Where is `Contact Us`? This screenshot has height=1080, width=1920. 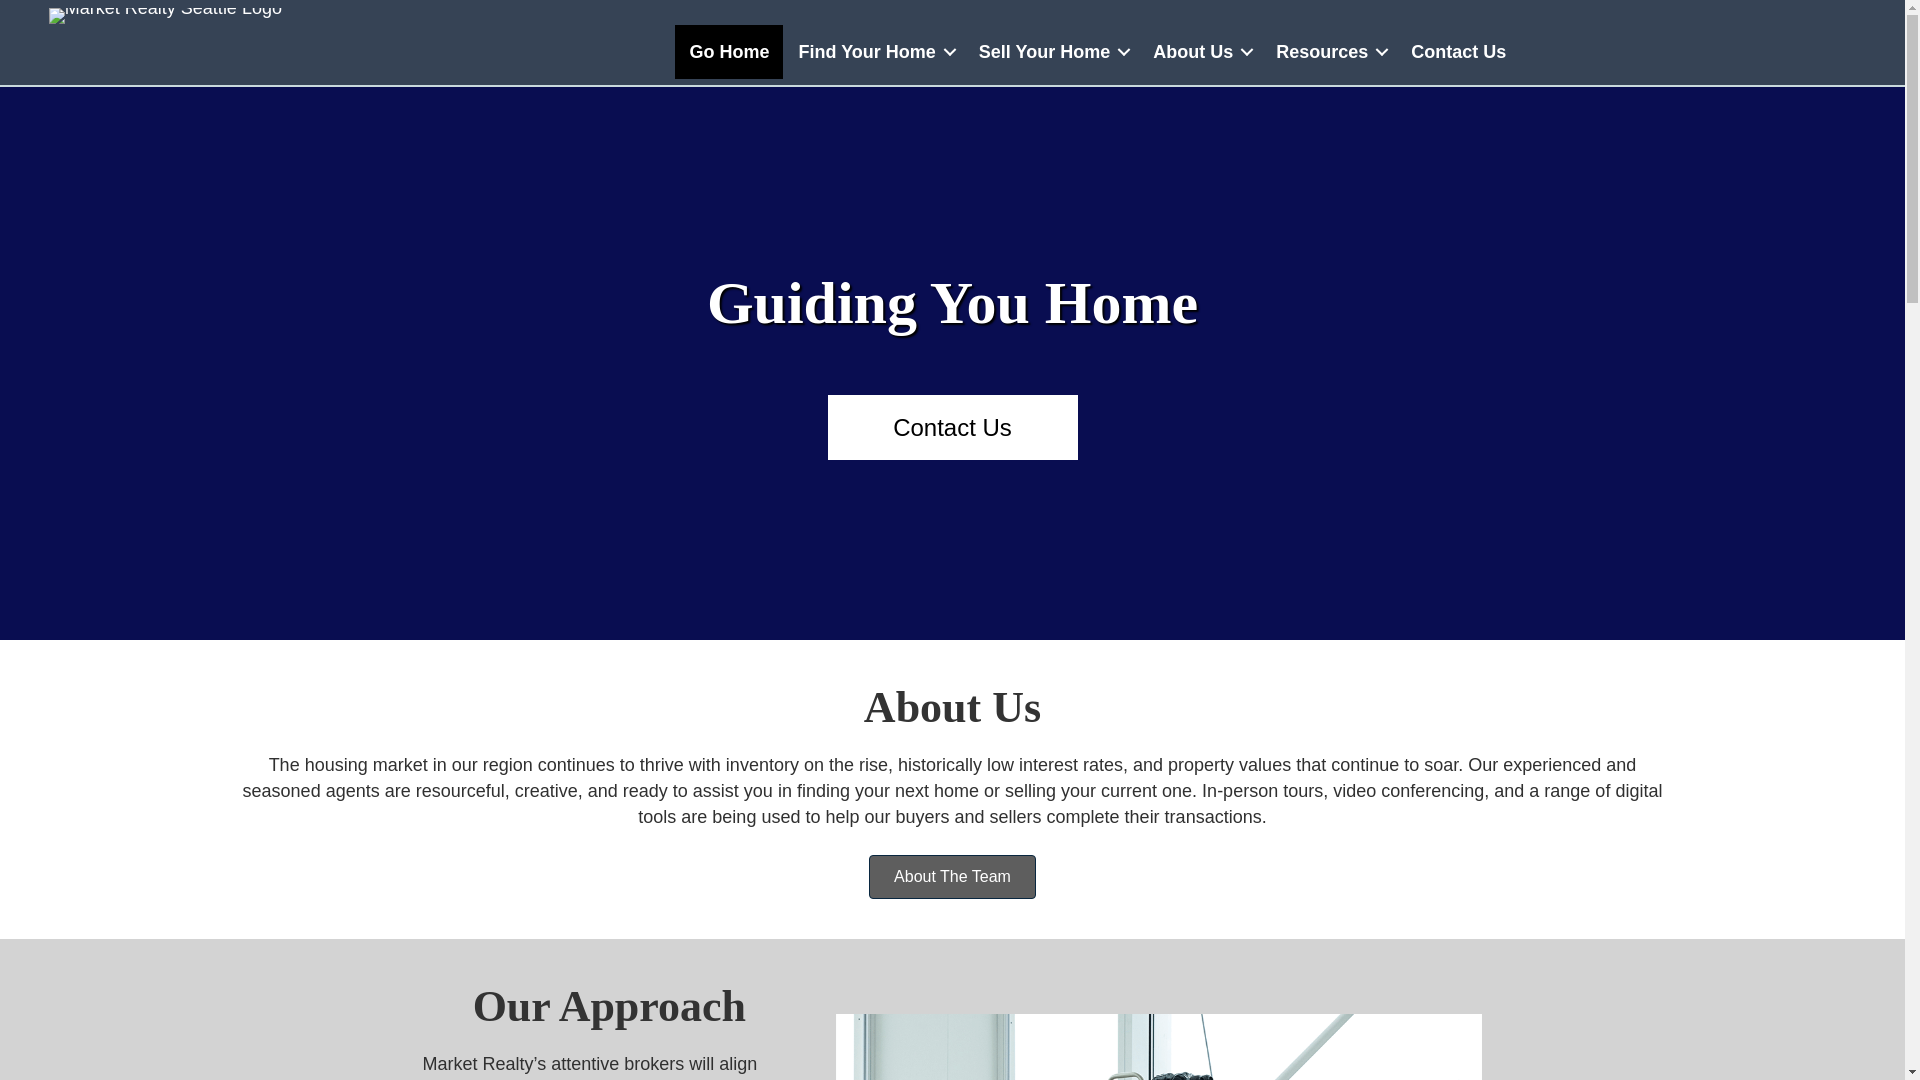
Contact Us is located at coordinates (1458, 51).